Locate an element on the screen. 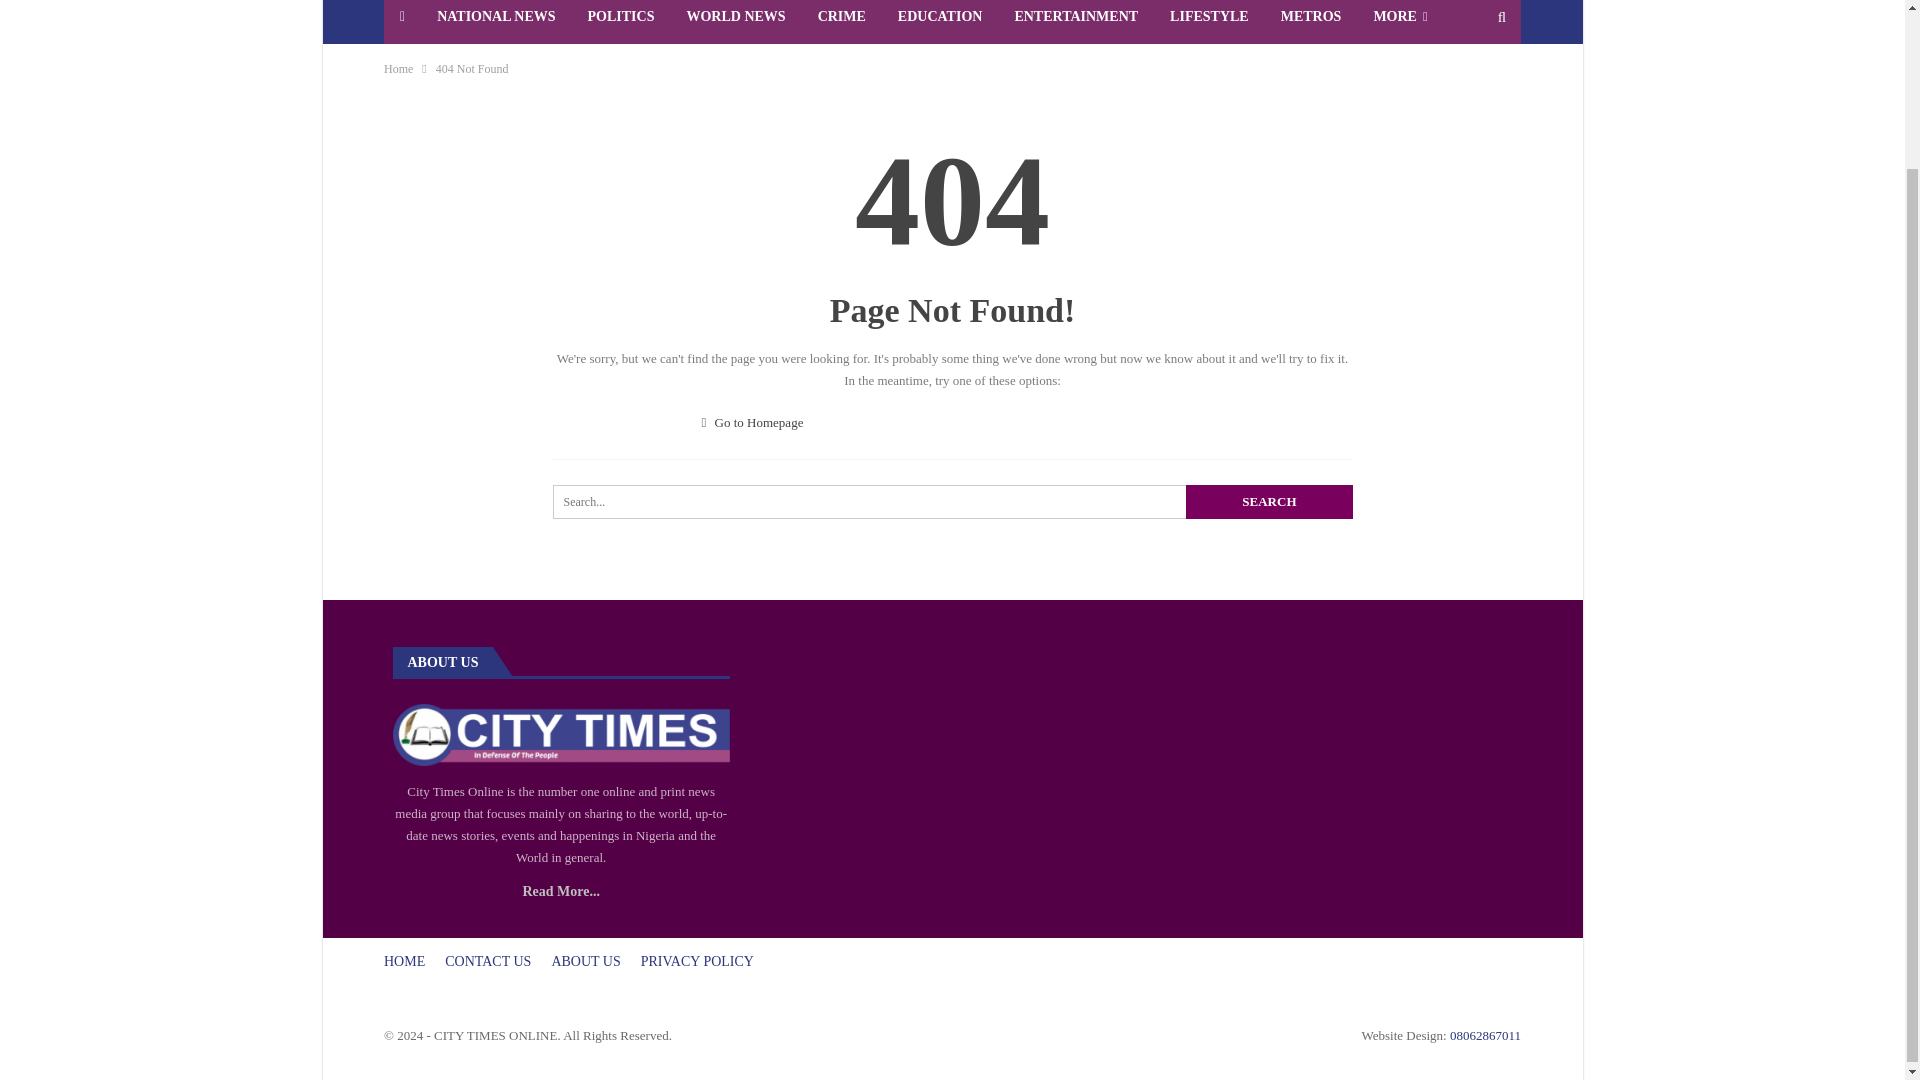 The image size is (1920, 1080). MORE is located at coordinates (1400, 22).